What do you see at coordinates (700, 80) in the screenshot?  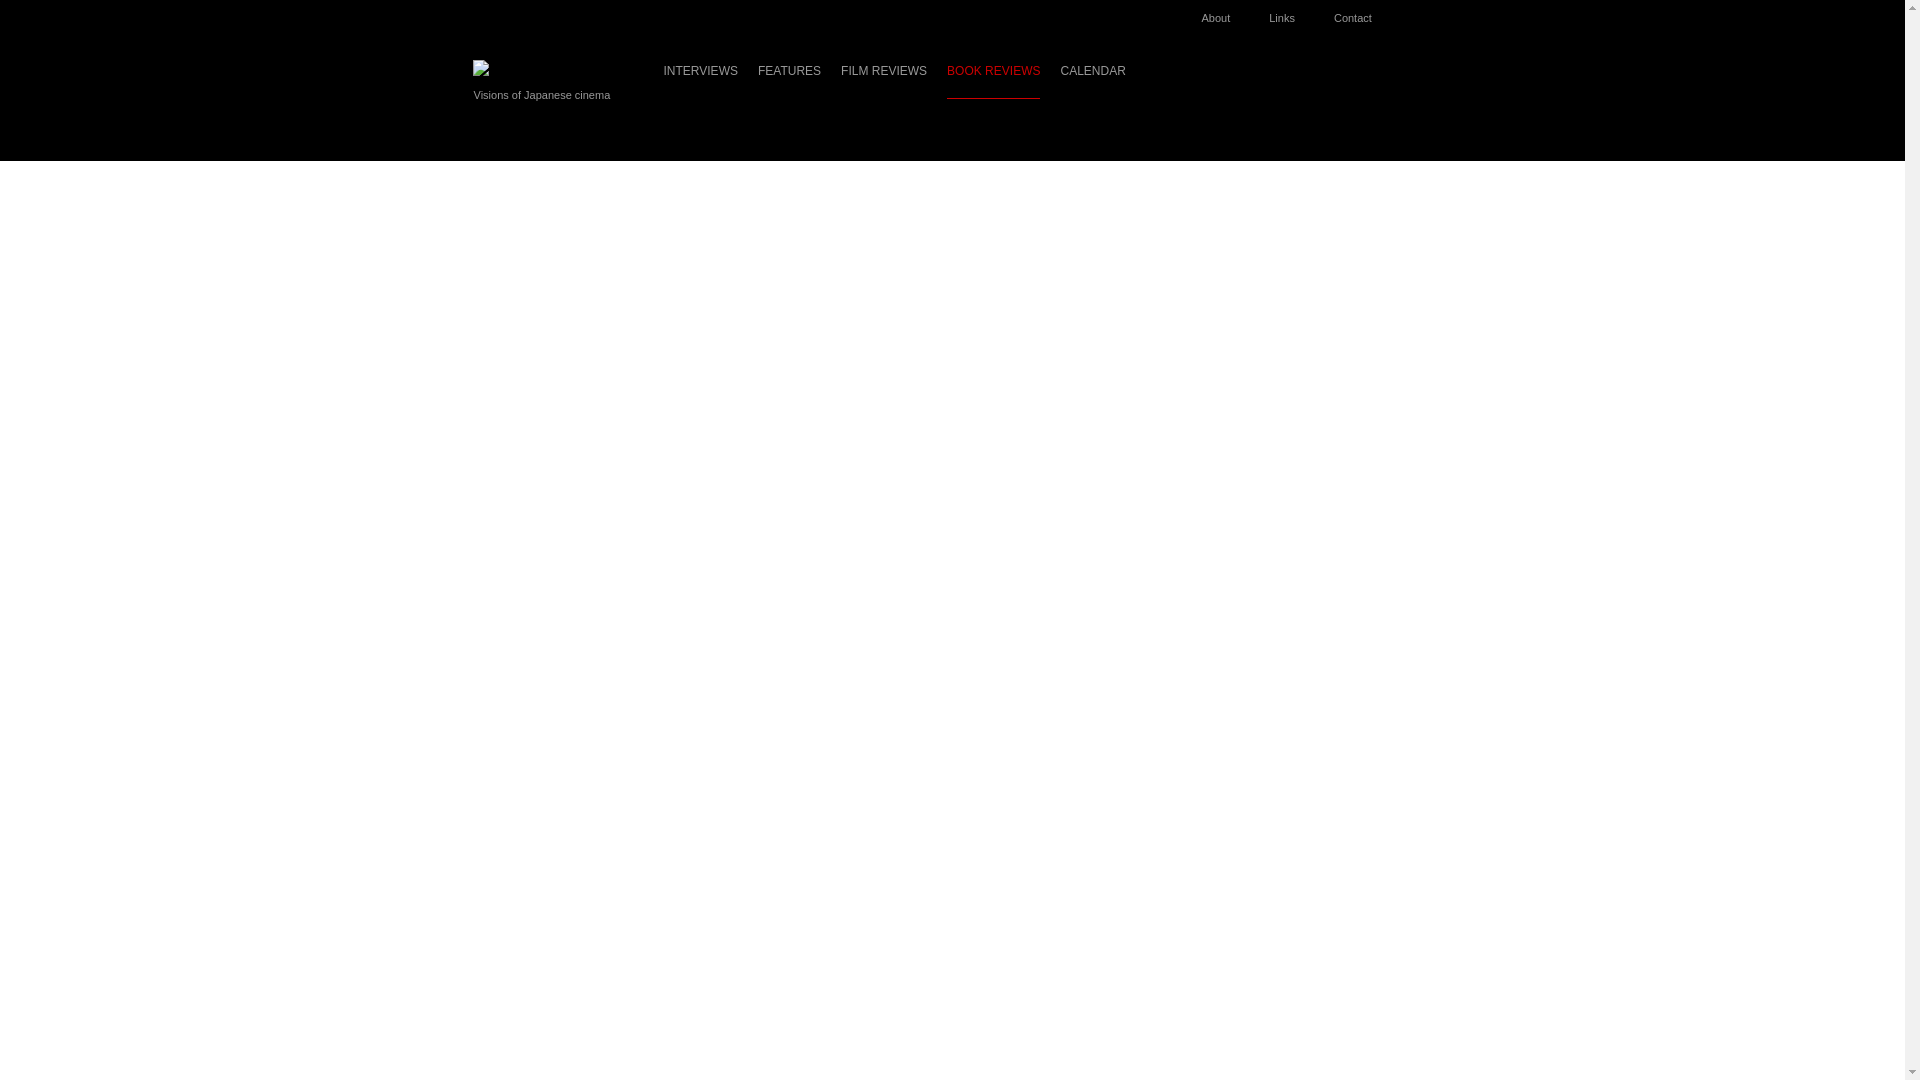 I see `Interviews` at bounding box center [700, 80].